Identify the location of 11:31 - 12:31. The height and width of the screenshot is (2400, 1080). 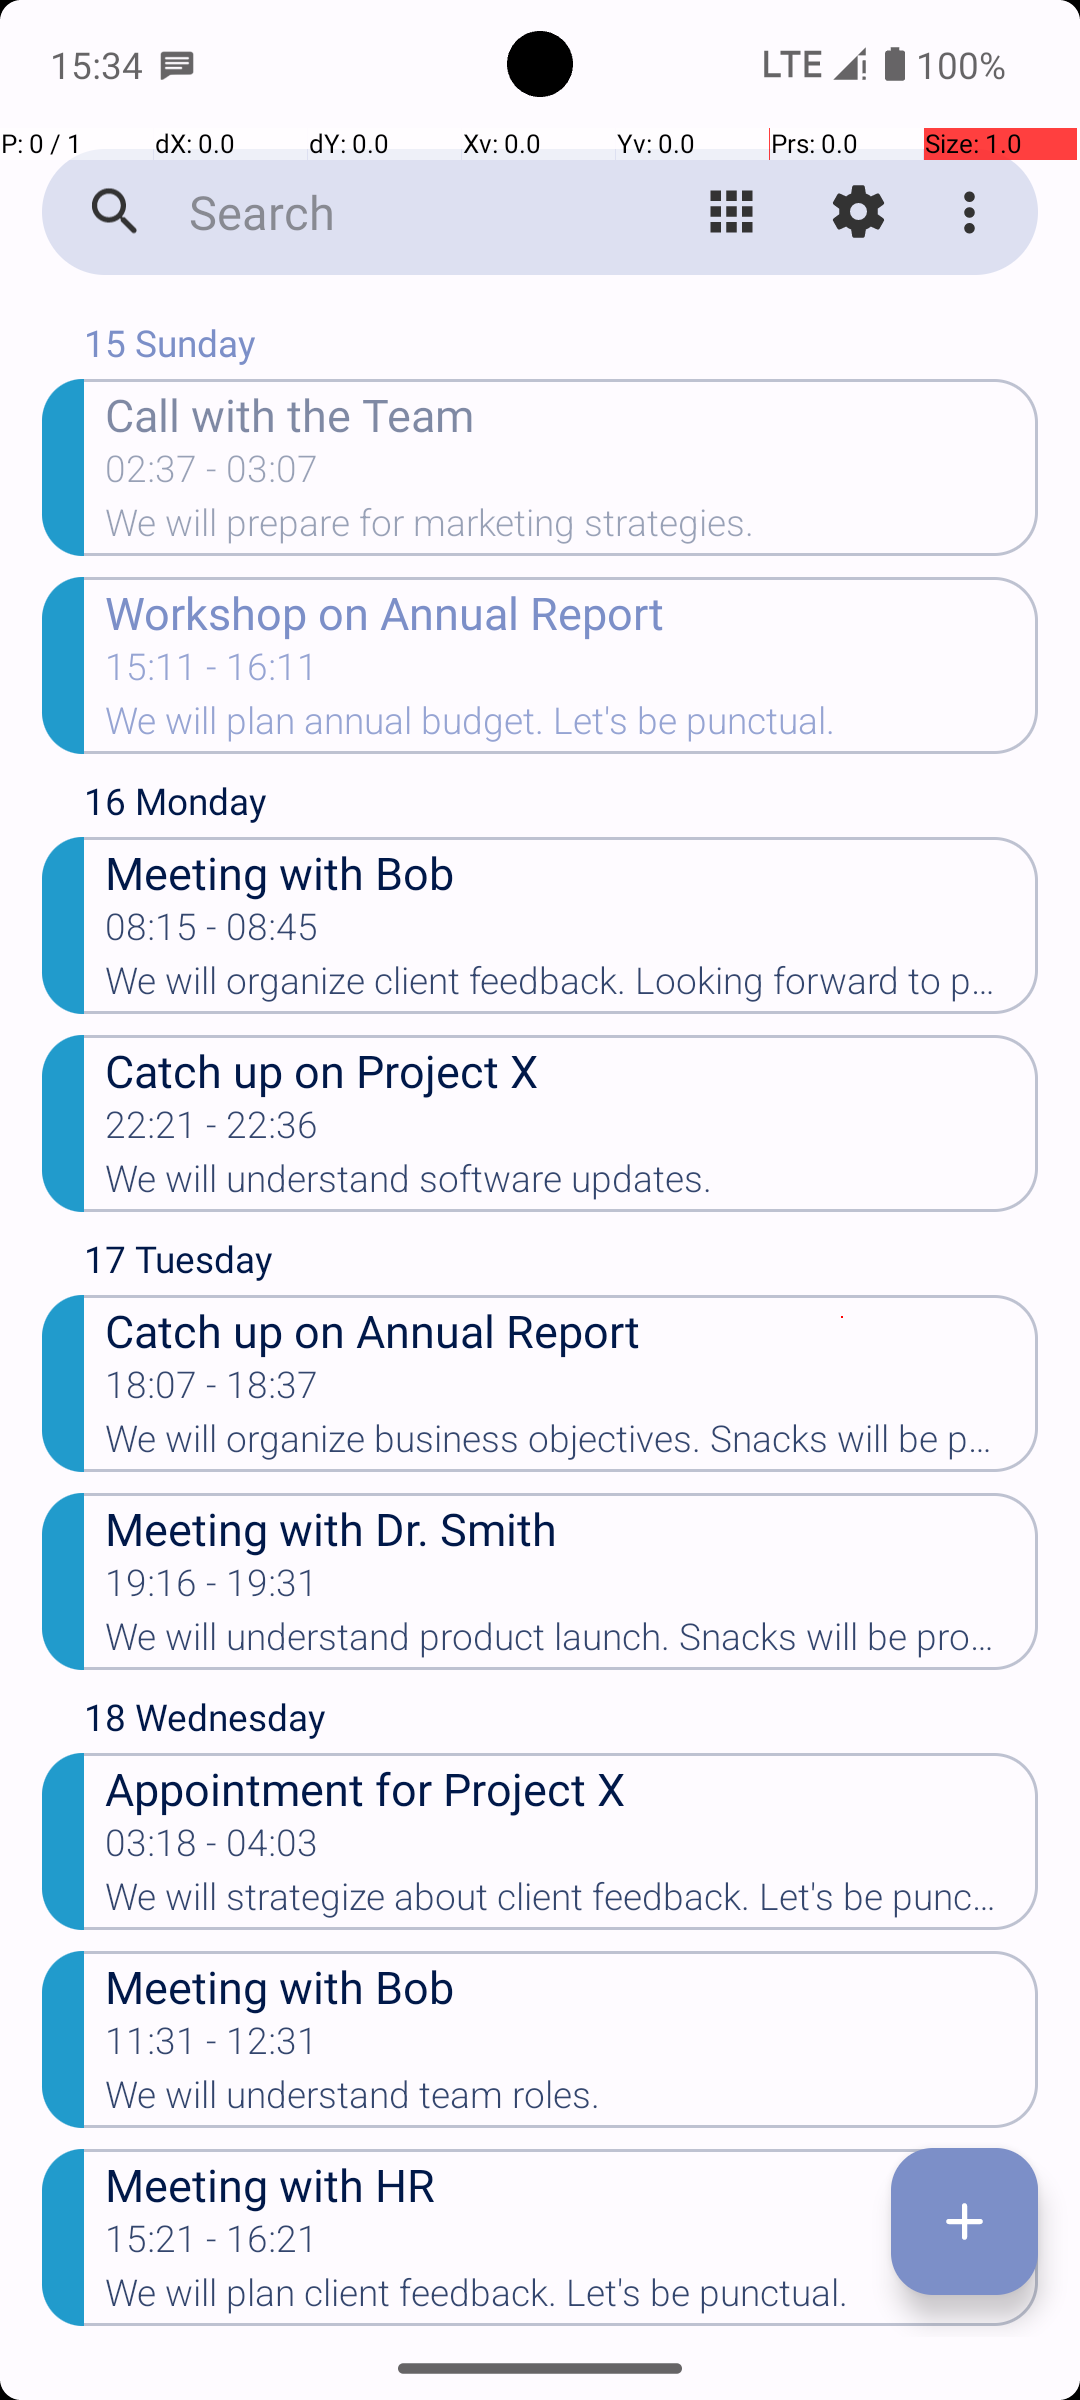
(212, 2047).